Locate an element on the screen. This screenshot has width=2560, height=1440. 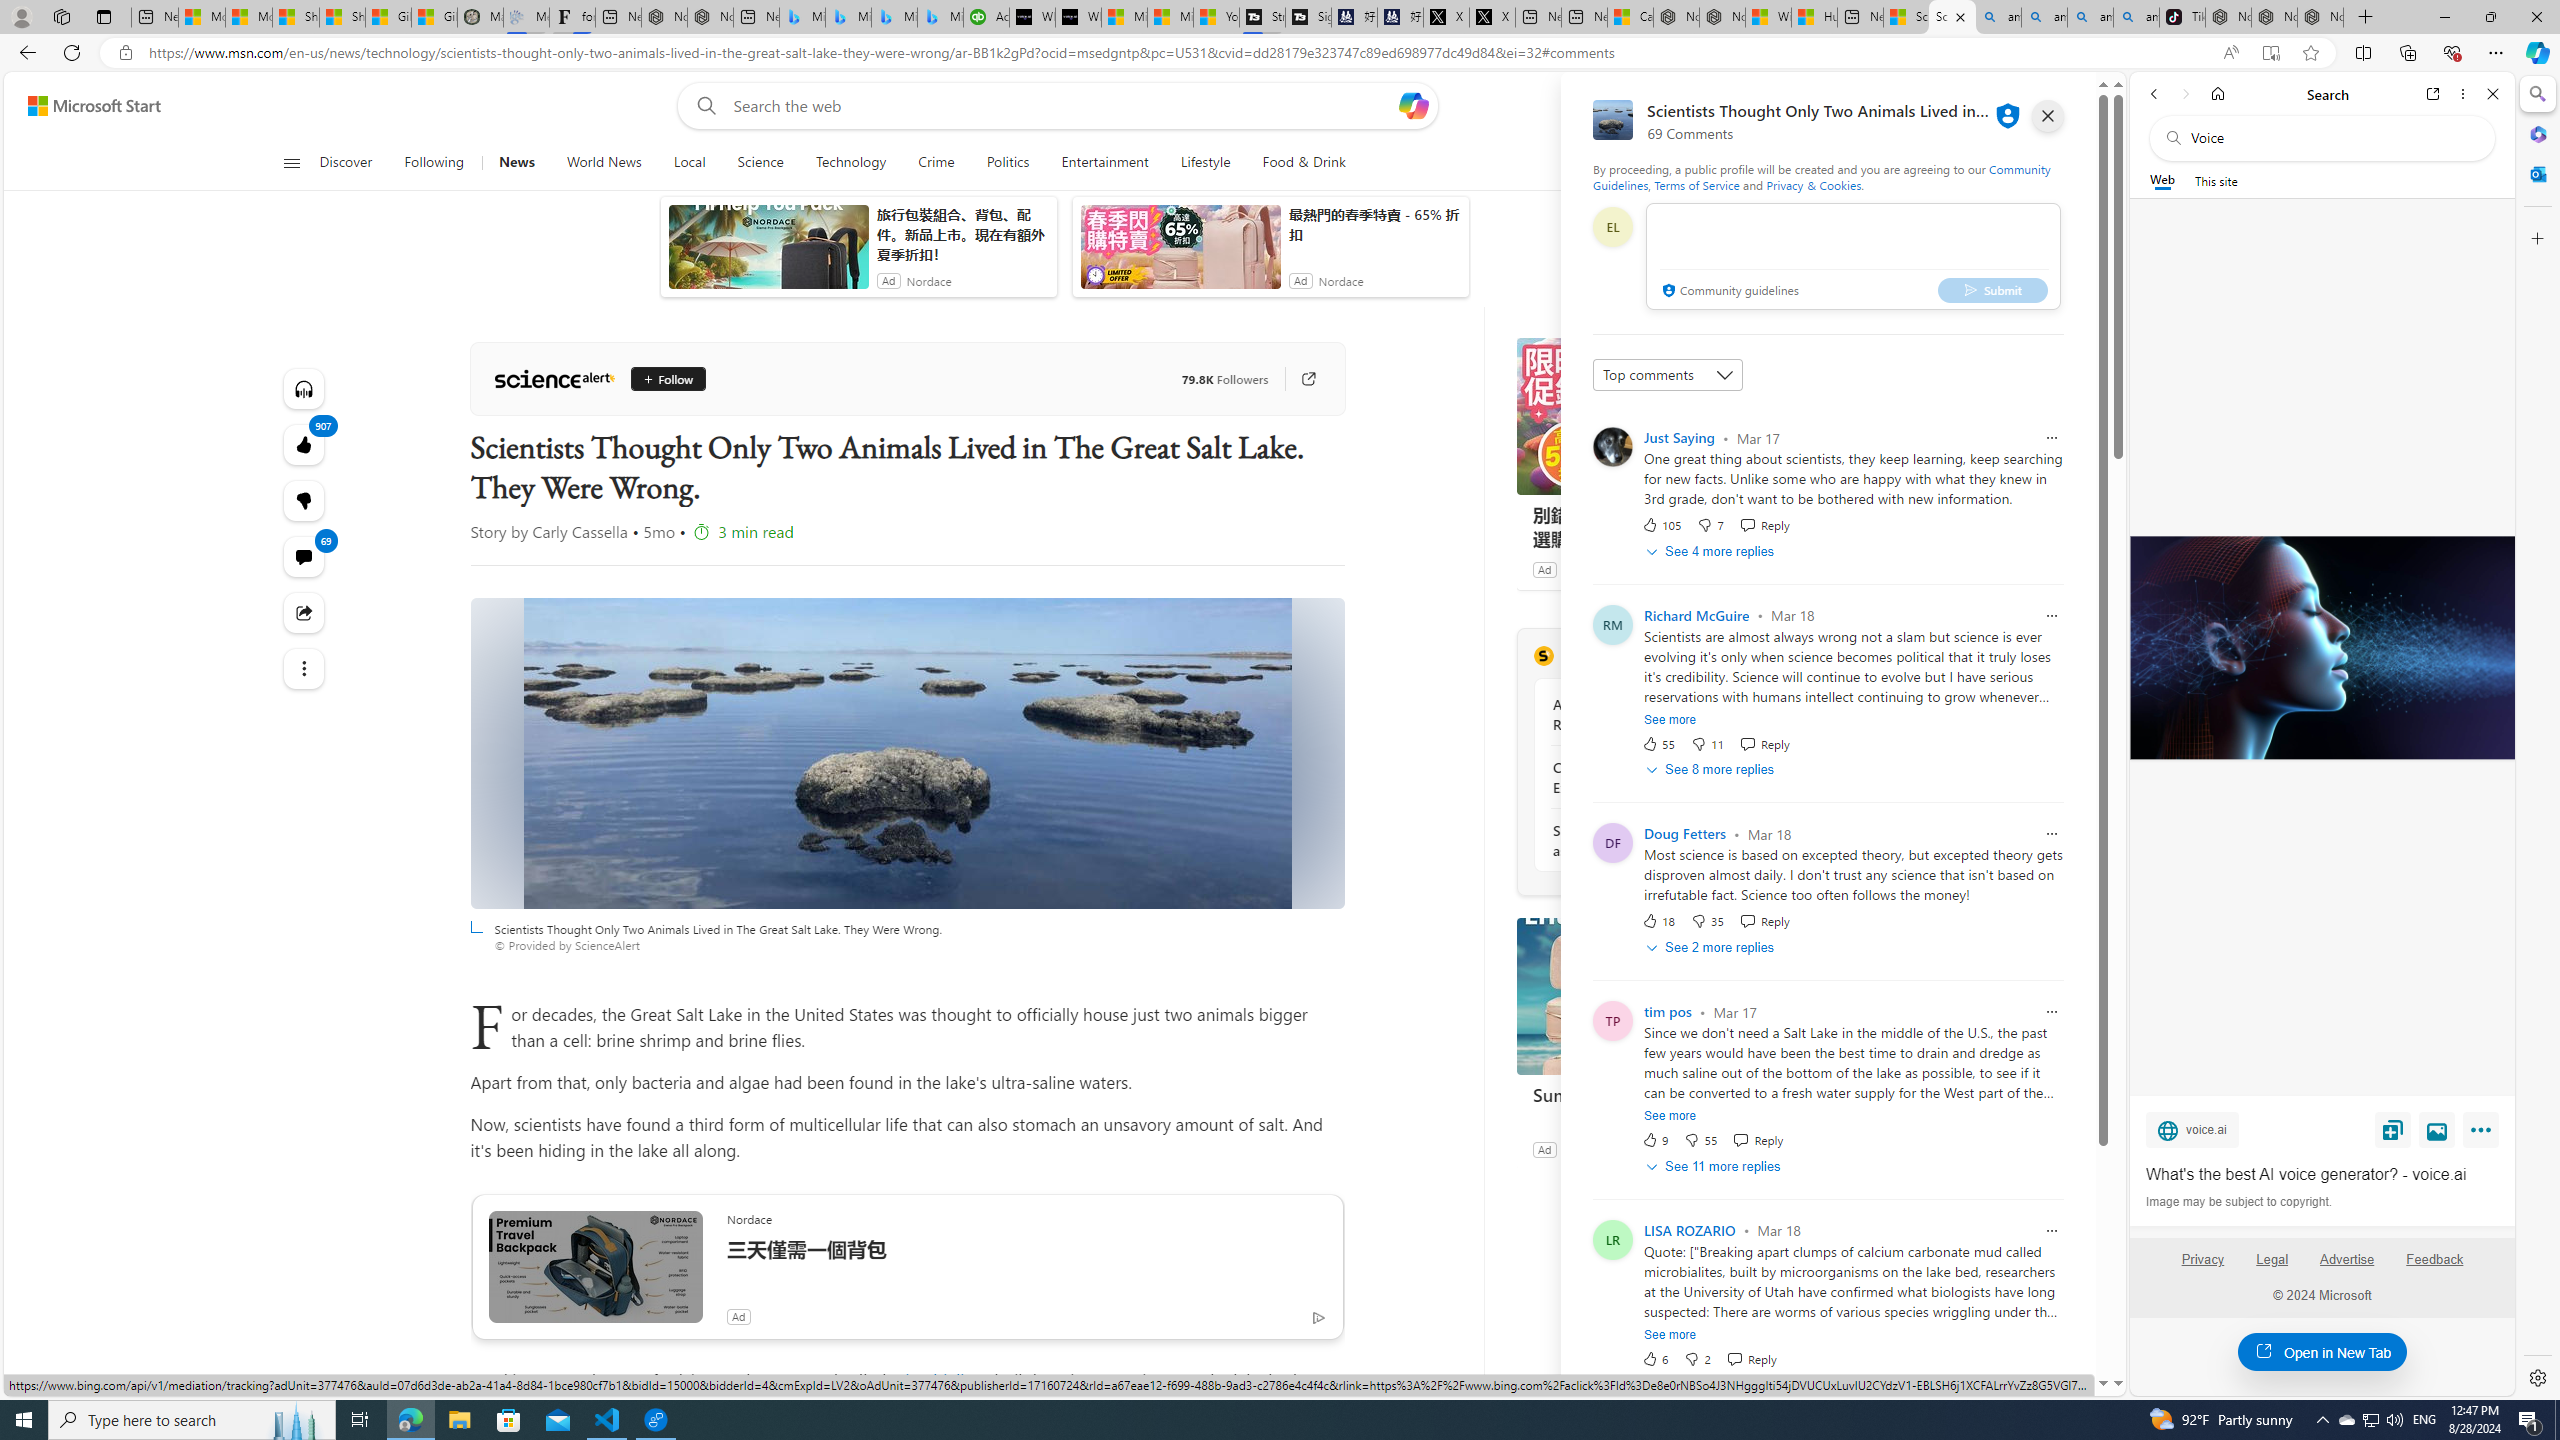
Share this story is located at coordinates (304, 612).